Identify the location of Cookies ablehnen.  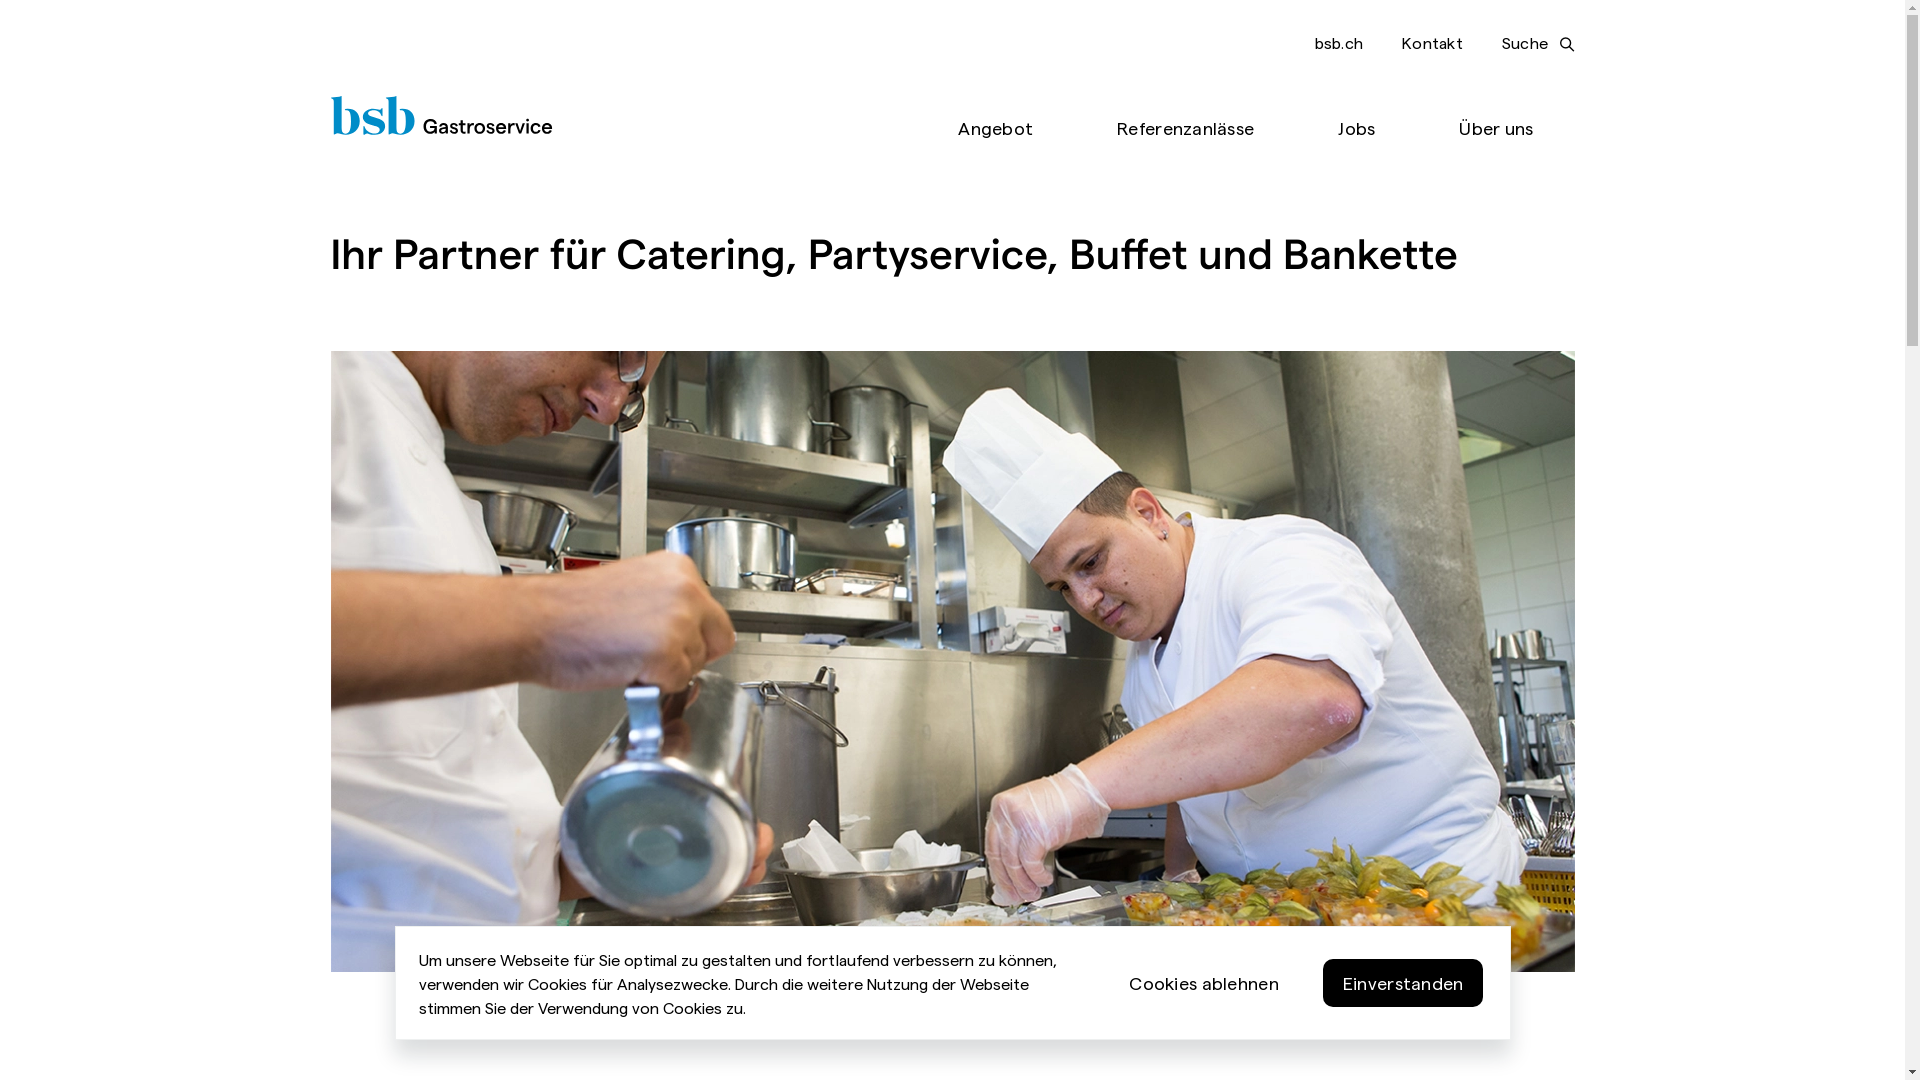
(1204, 983).